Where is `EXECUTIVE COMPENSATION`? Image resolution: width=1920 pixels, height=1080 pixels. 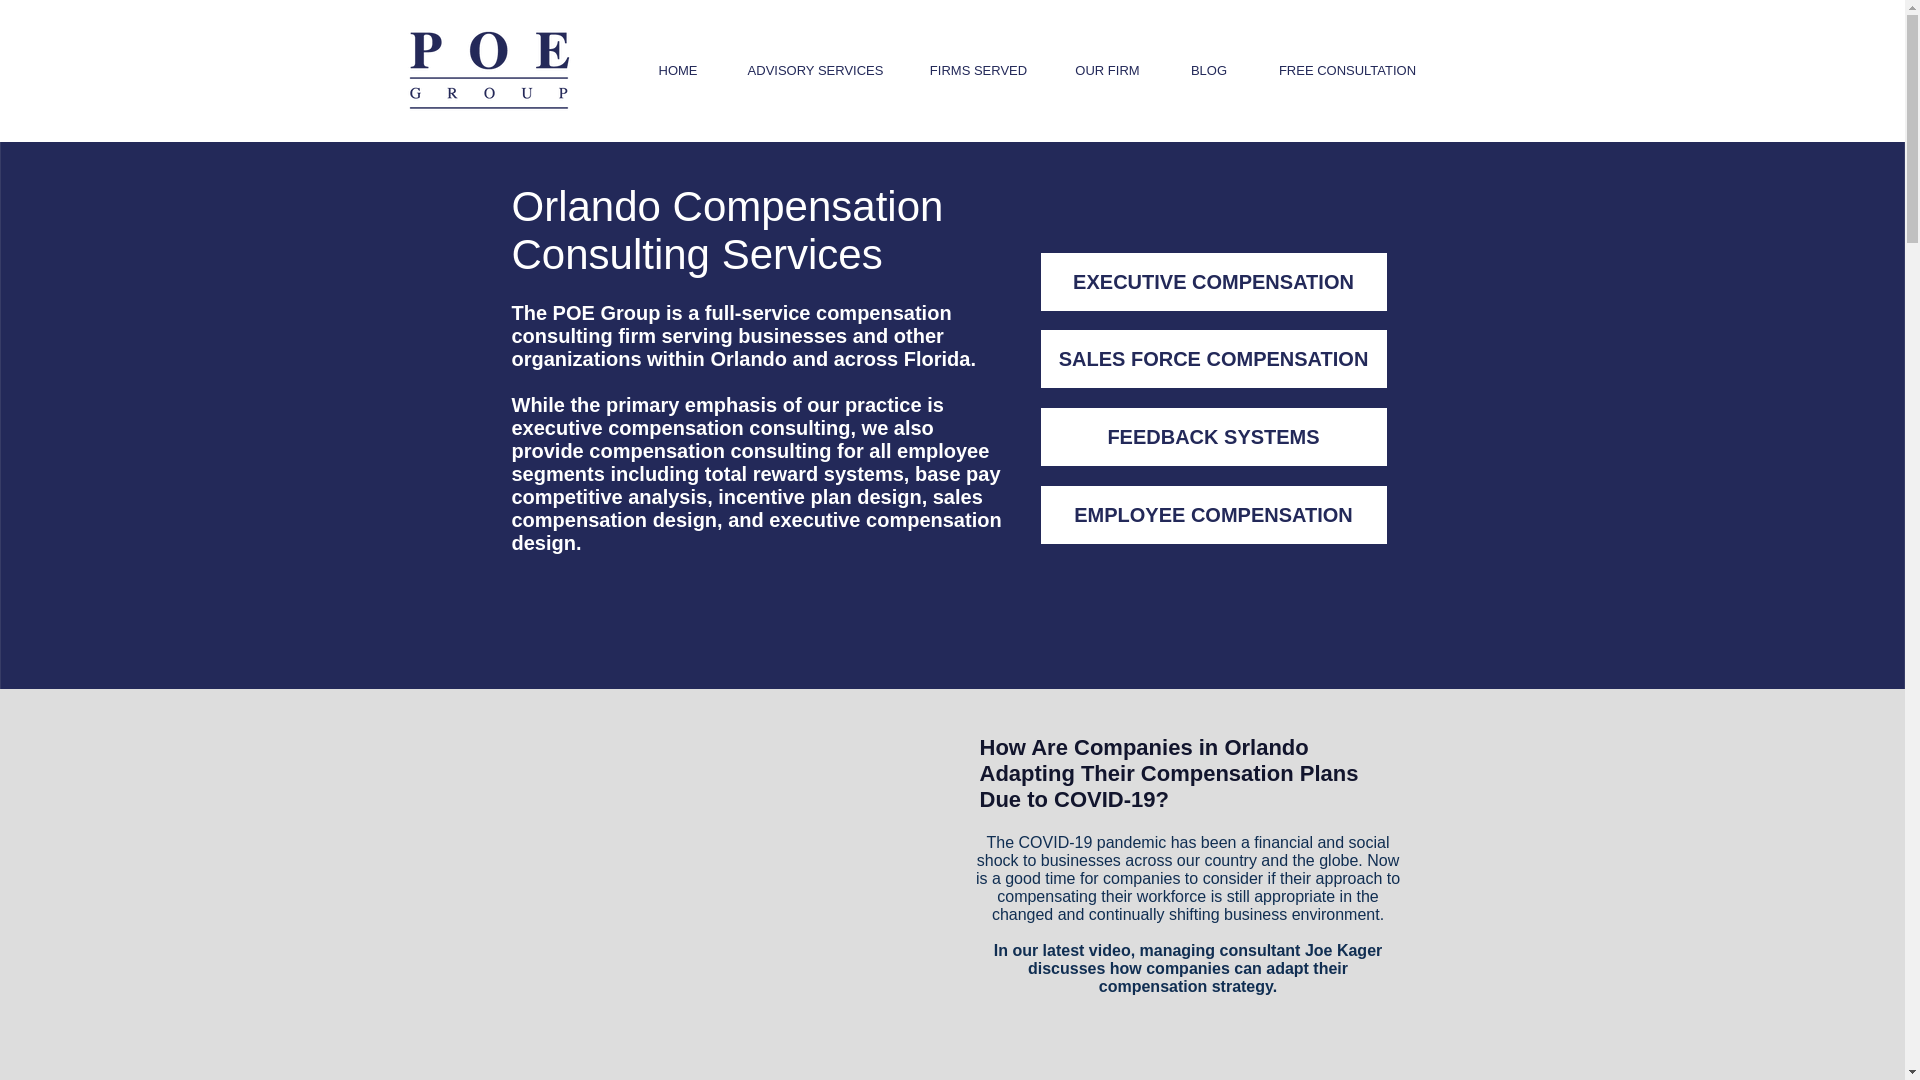 EXECUTIVE COMPENSATION is located at coordinates (1213, 282).